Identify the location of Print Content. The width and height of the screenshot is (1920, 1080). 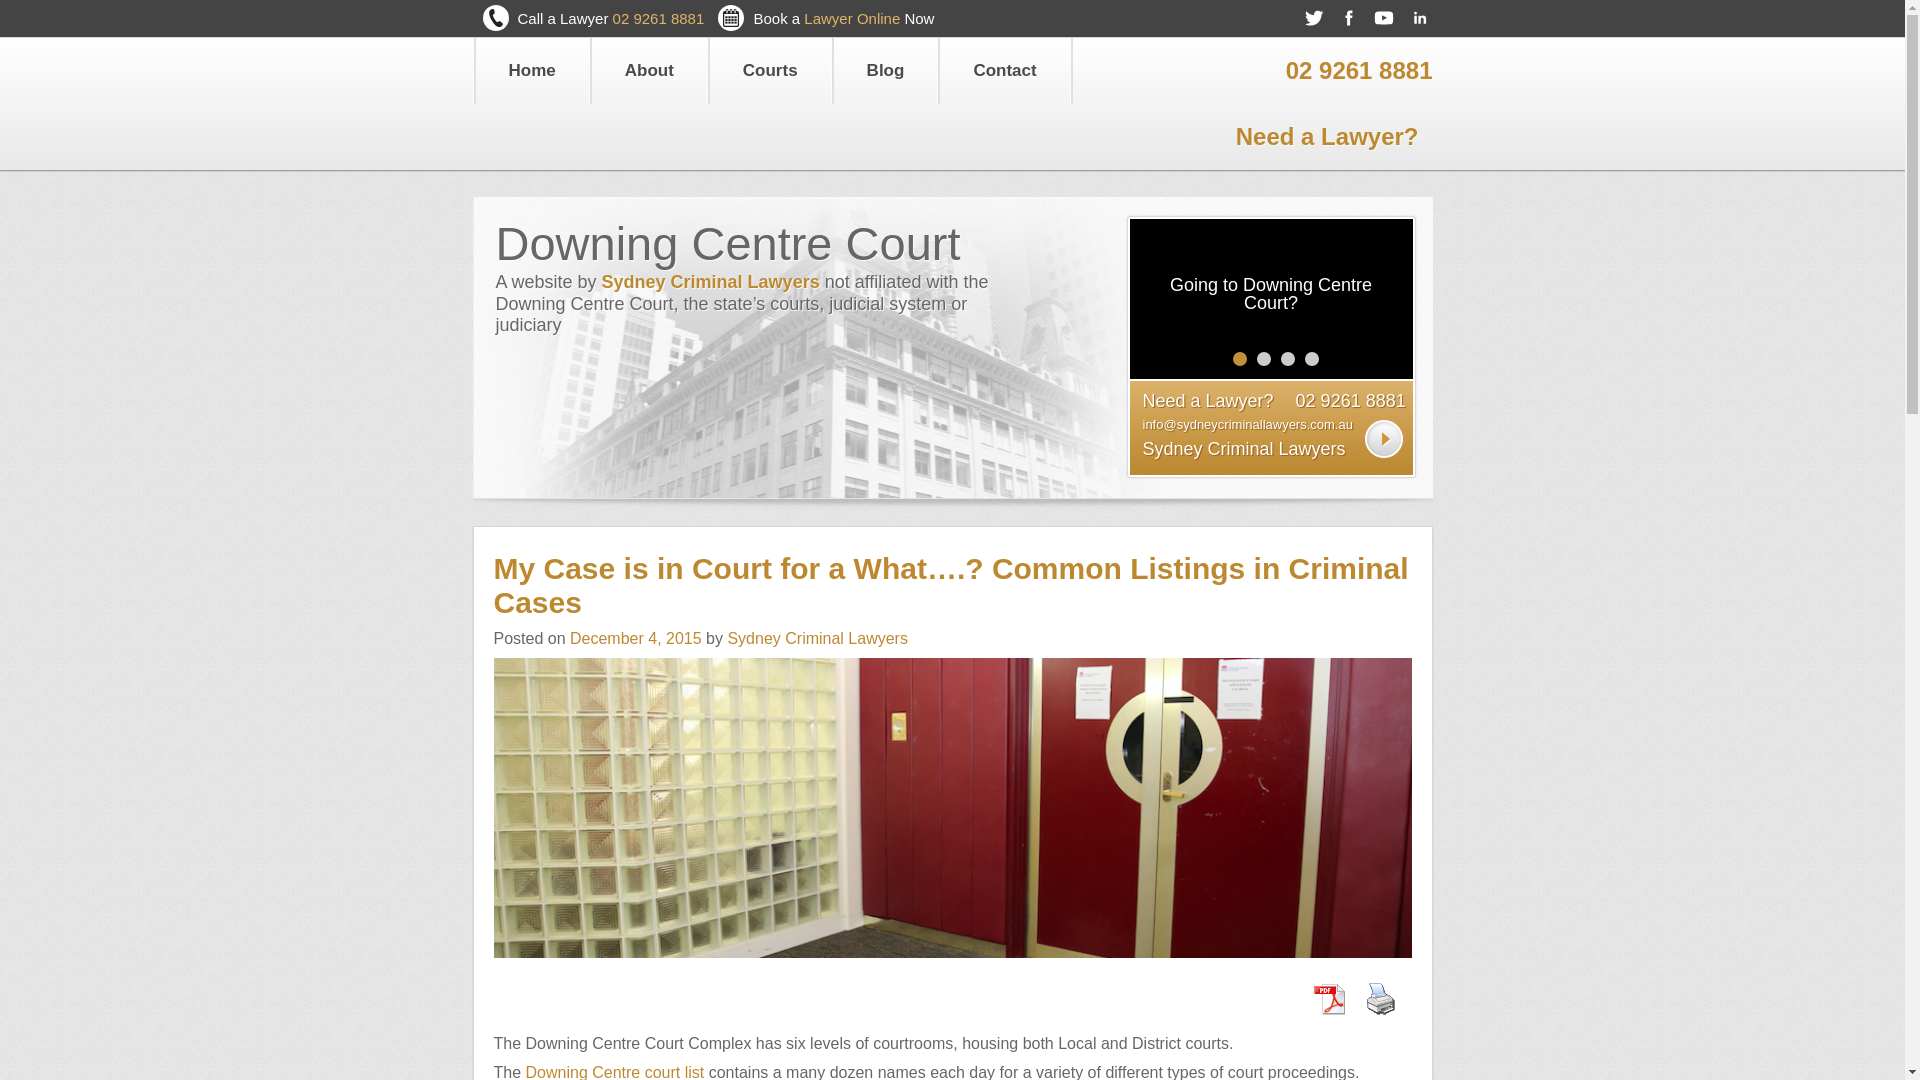
(1380, 998).